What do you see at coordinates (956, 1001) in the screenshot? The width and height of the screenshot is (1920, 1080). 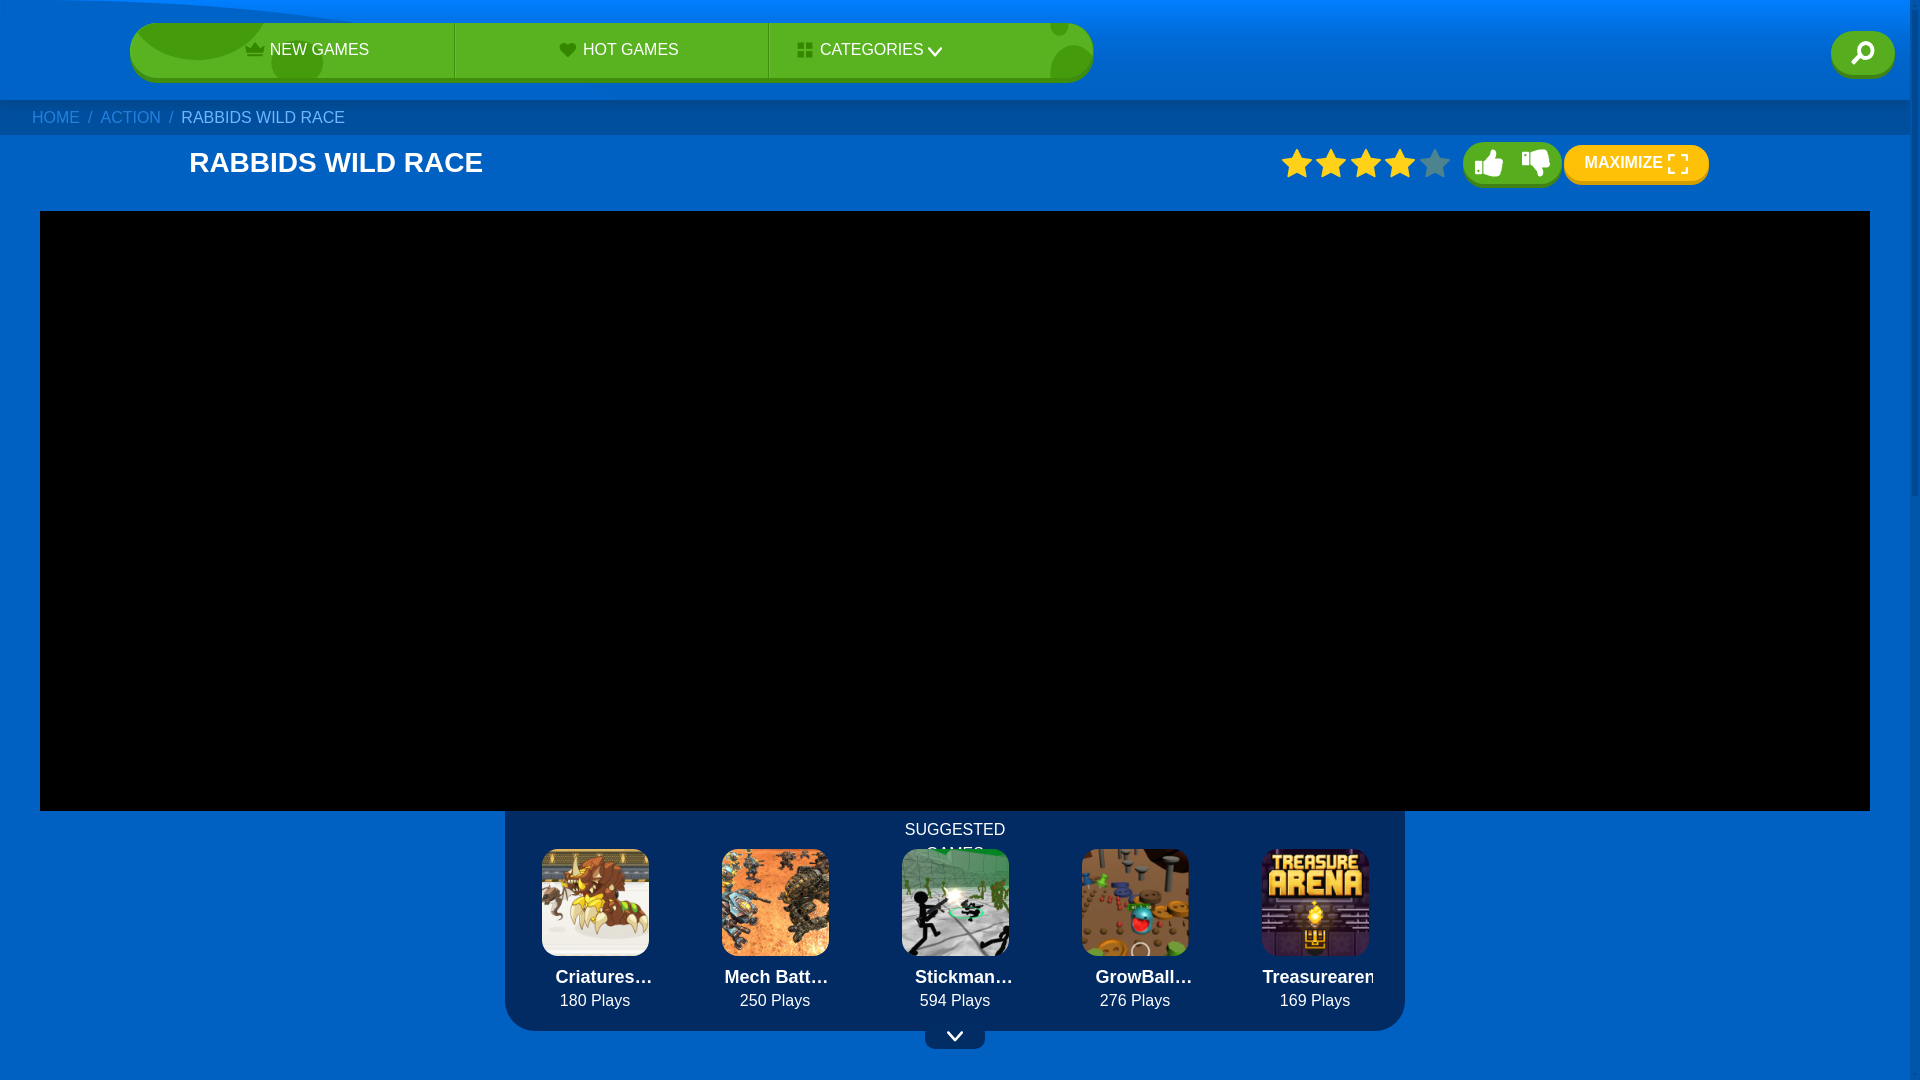 I see `594` at bounding box center [956, 1001].